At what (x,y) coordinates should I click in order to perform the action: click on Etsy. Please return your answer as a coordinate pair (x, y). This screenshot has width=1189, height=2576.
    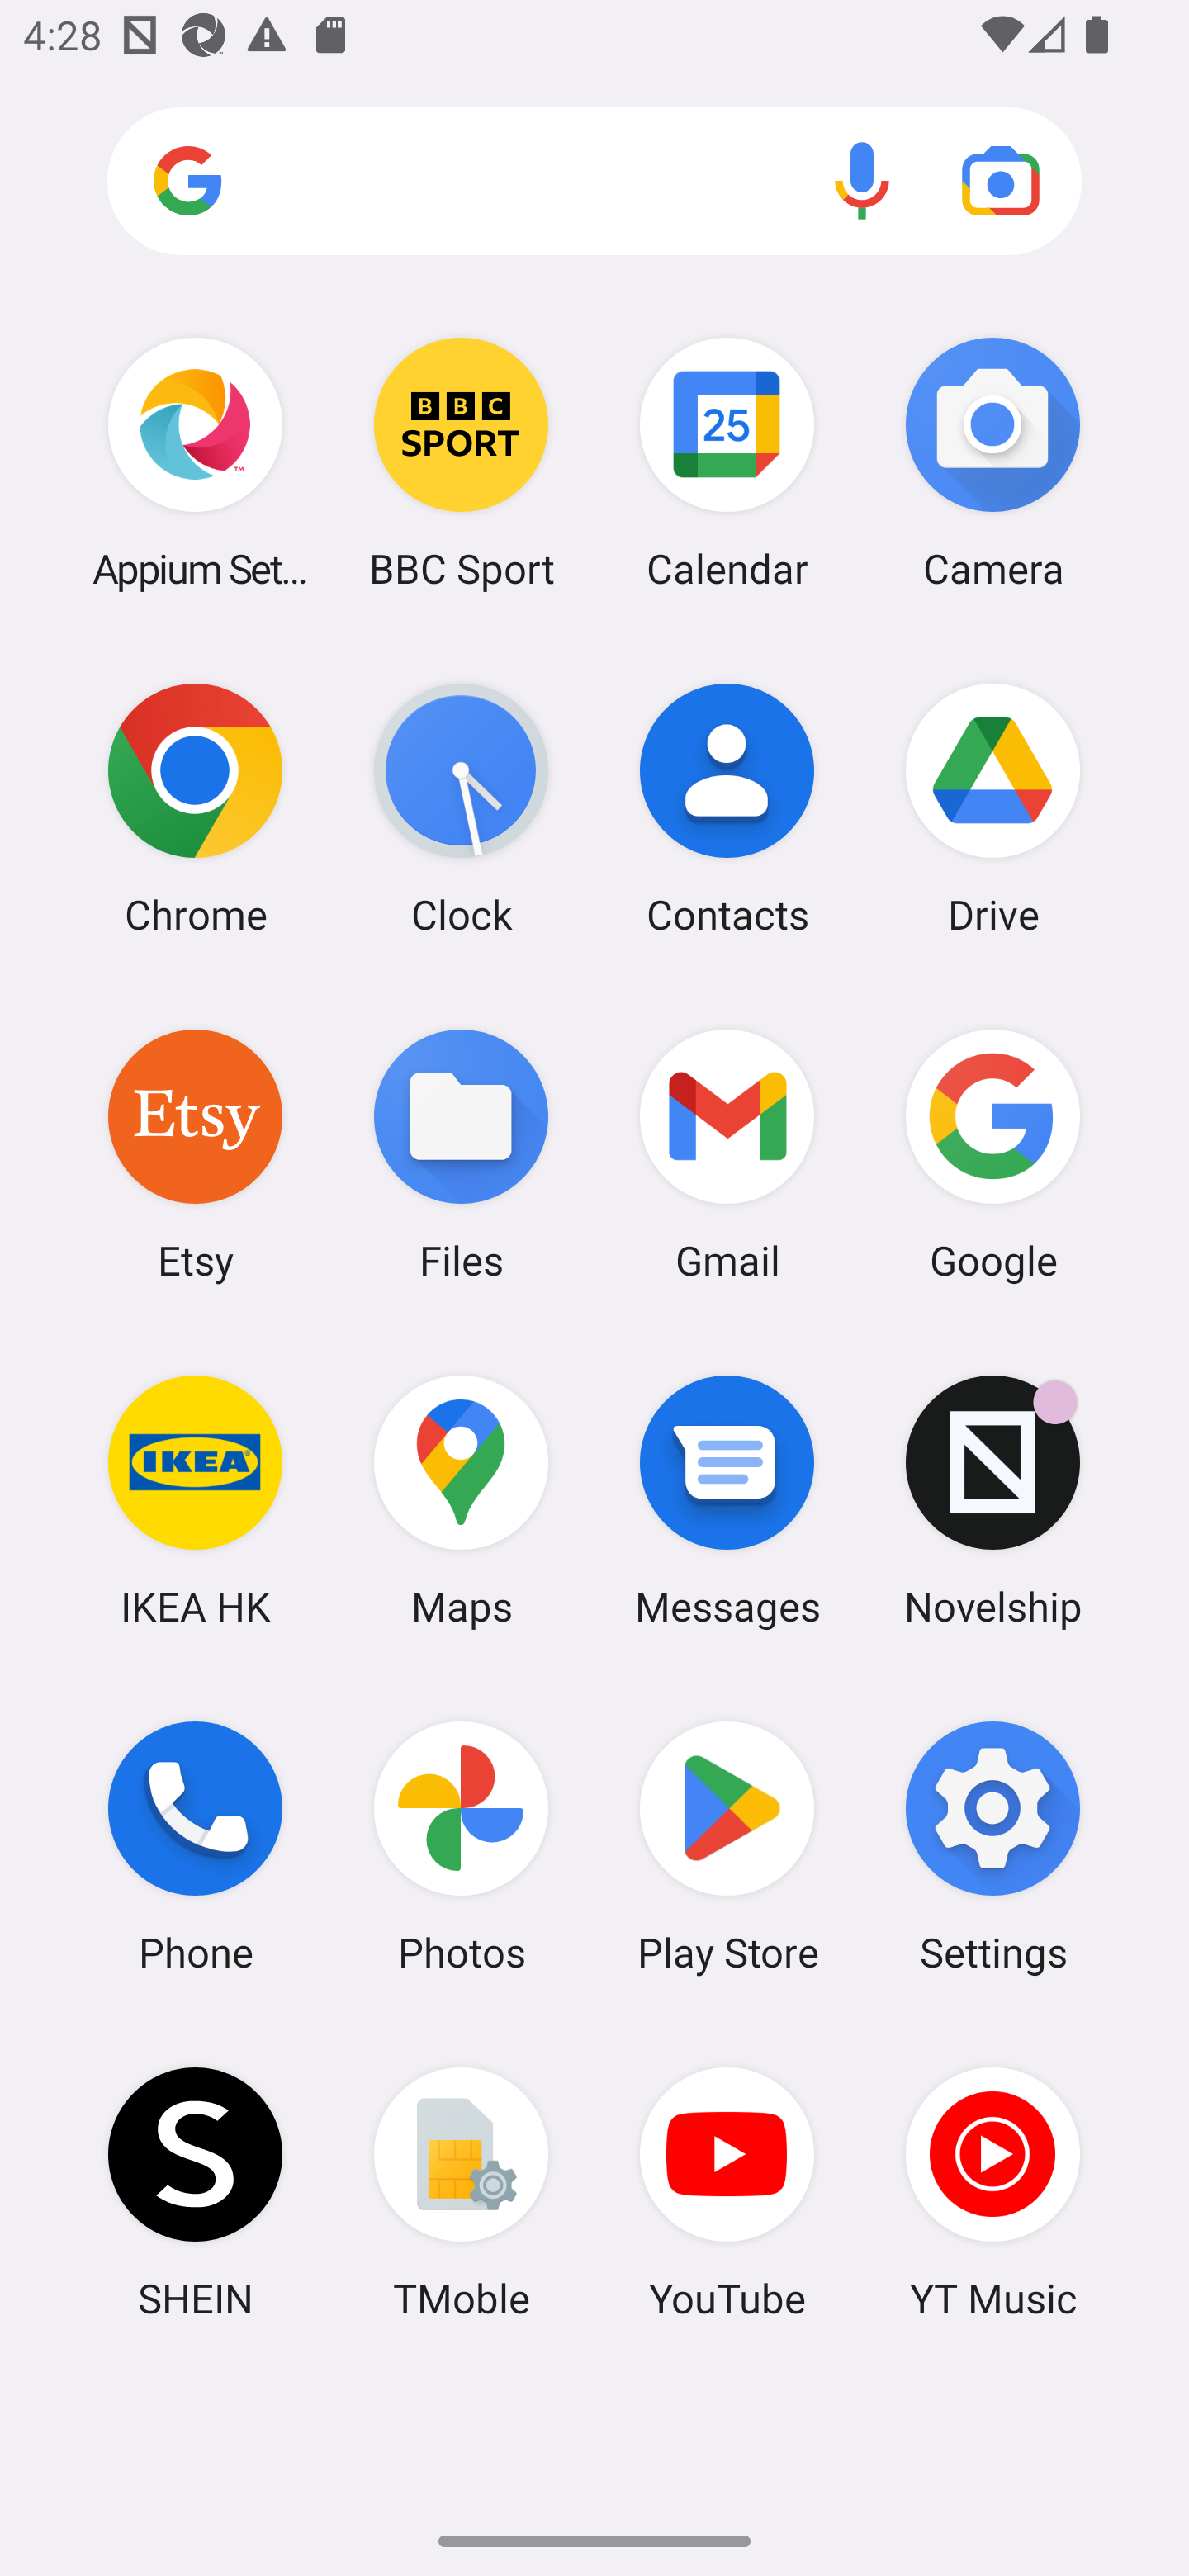
    Looking at the image, I should click on (195, 1153).